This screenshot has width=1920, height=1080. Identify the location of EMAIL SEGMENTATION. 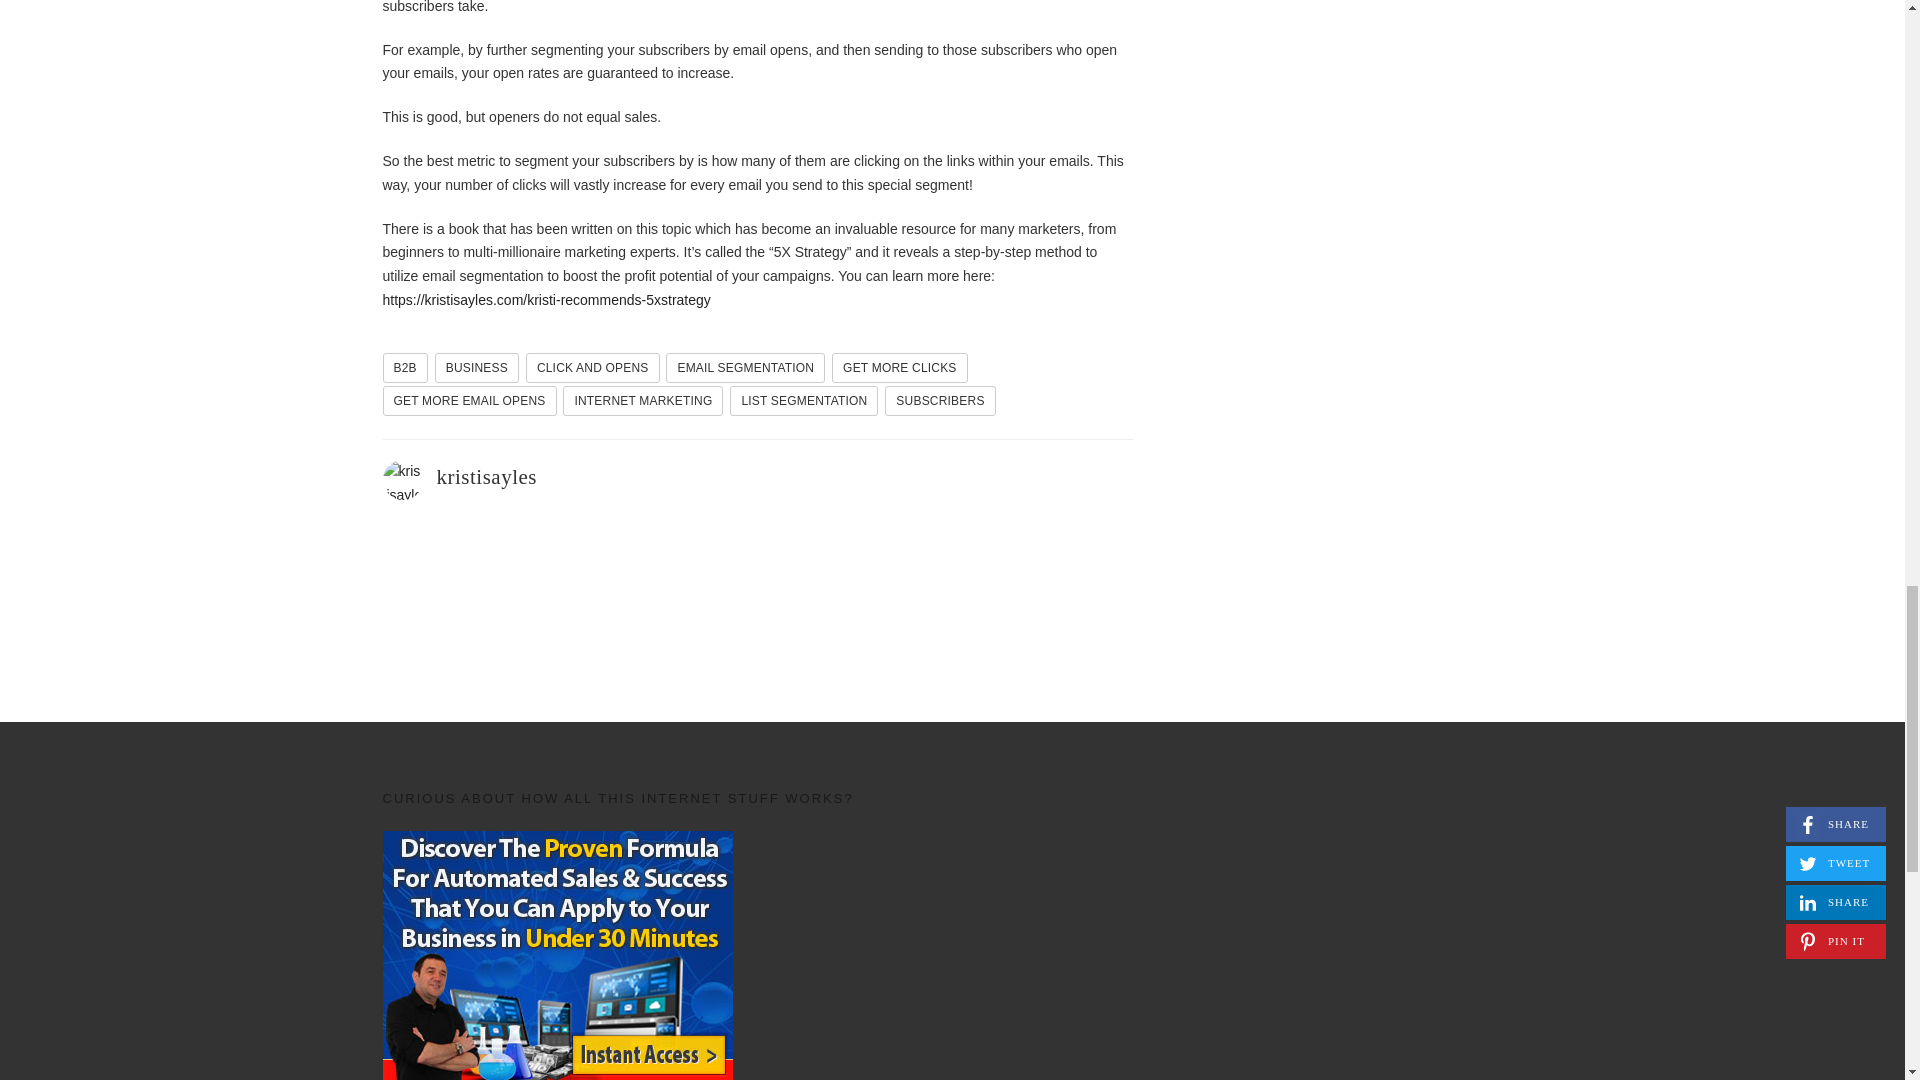
(746, 368).